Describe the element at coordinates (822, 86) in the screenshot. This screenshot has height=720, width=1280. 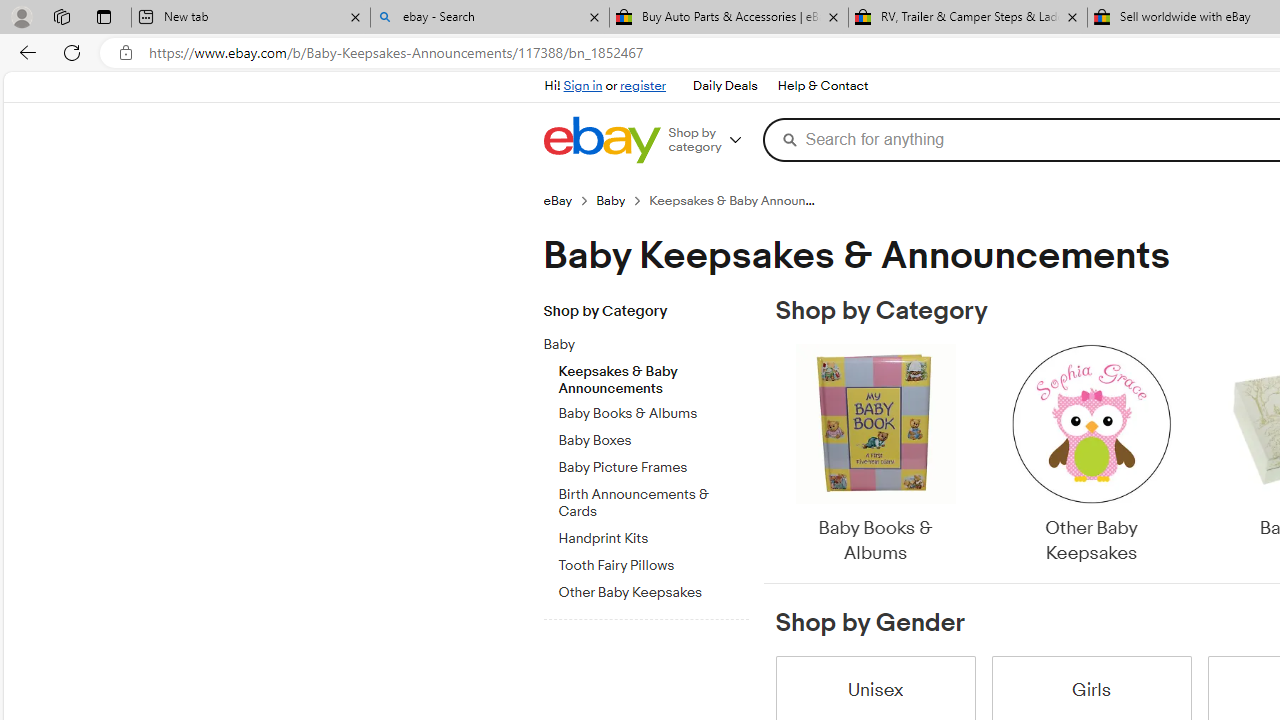
I see `Help & Contact` at that location.